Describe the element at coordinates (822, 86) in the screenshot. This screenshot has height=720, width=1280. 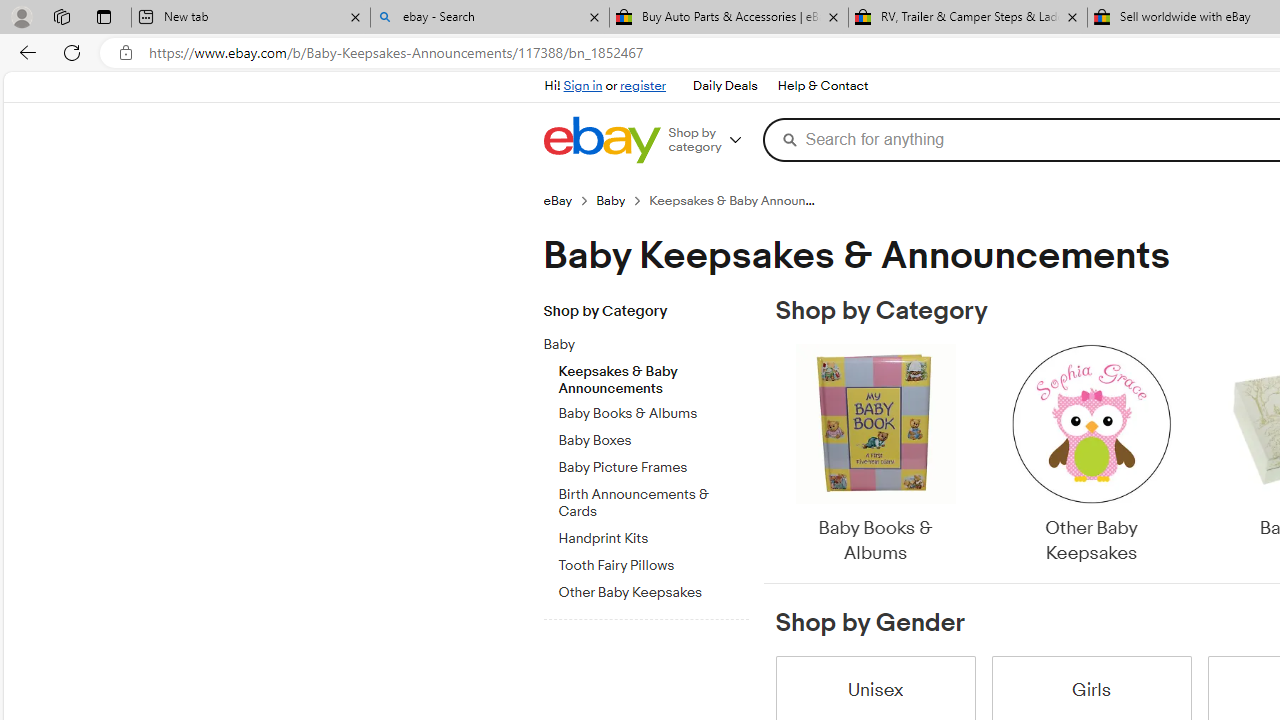
I see `Help & Contact` at that location.